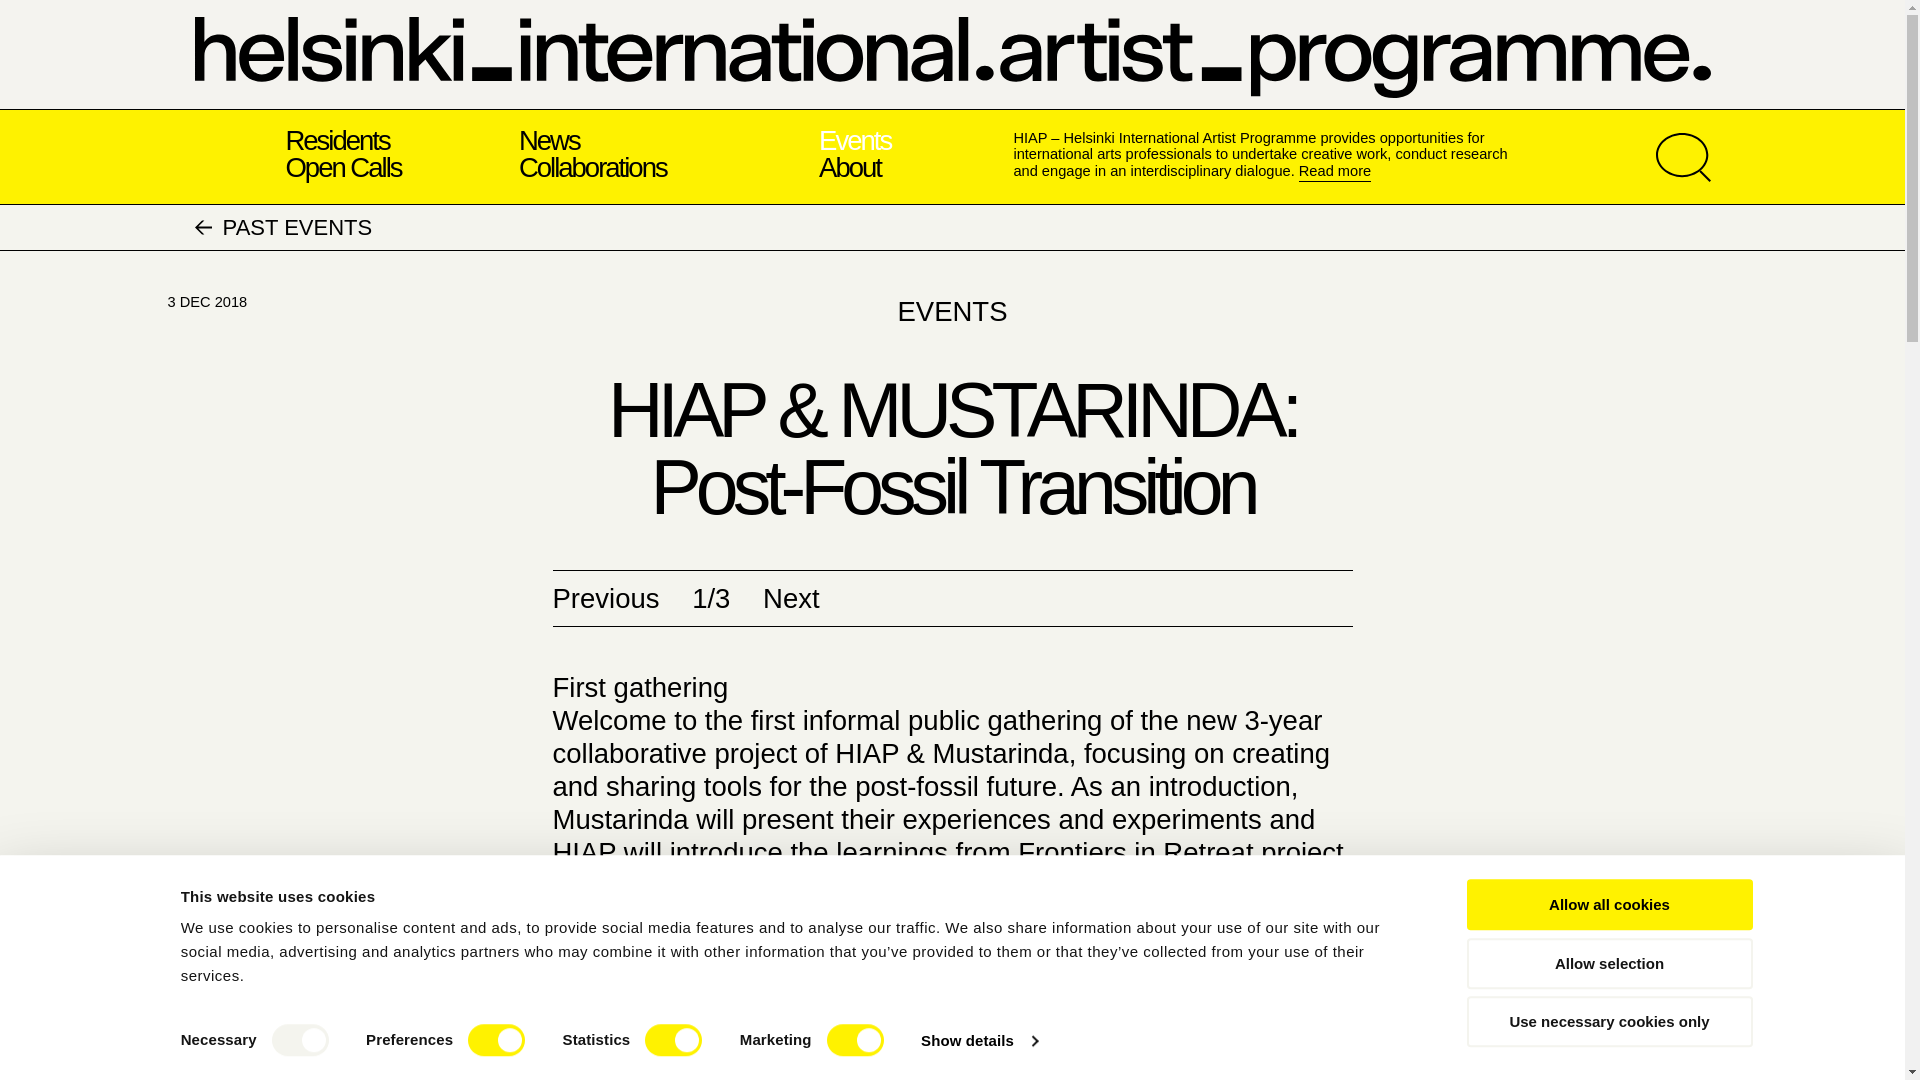 Image resolution: width=1920 pixels, height=1080 pixels. Describe the element at coordinates (854, 140) in the screenshot. I see `Events` at that location.